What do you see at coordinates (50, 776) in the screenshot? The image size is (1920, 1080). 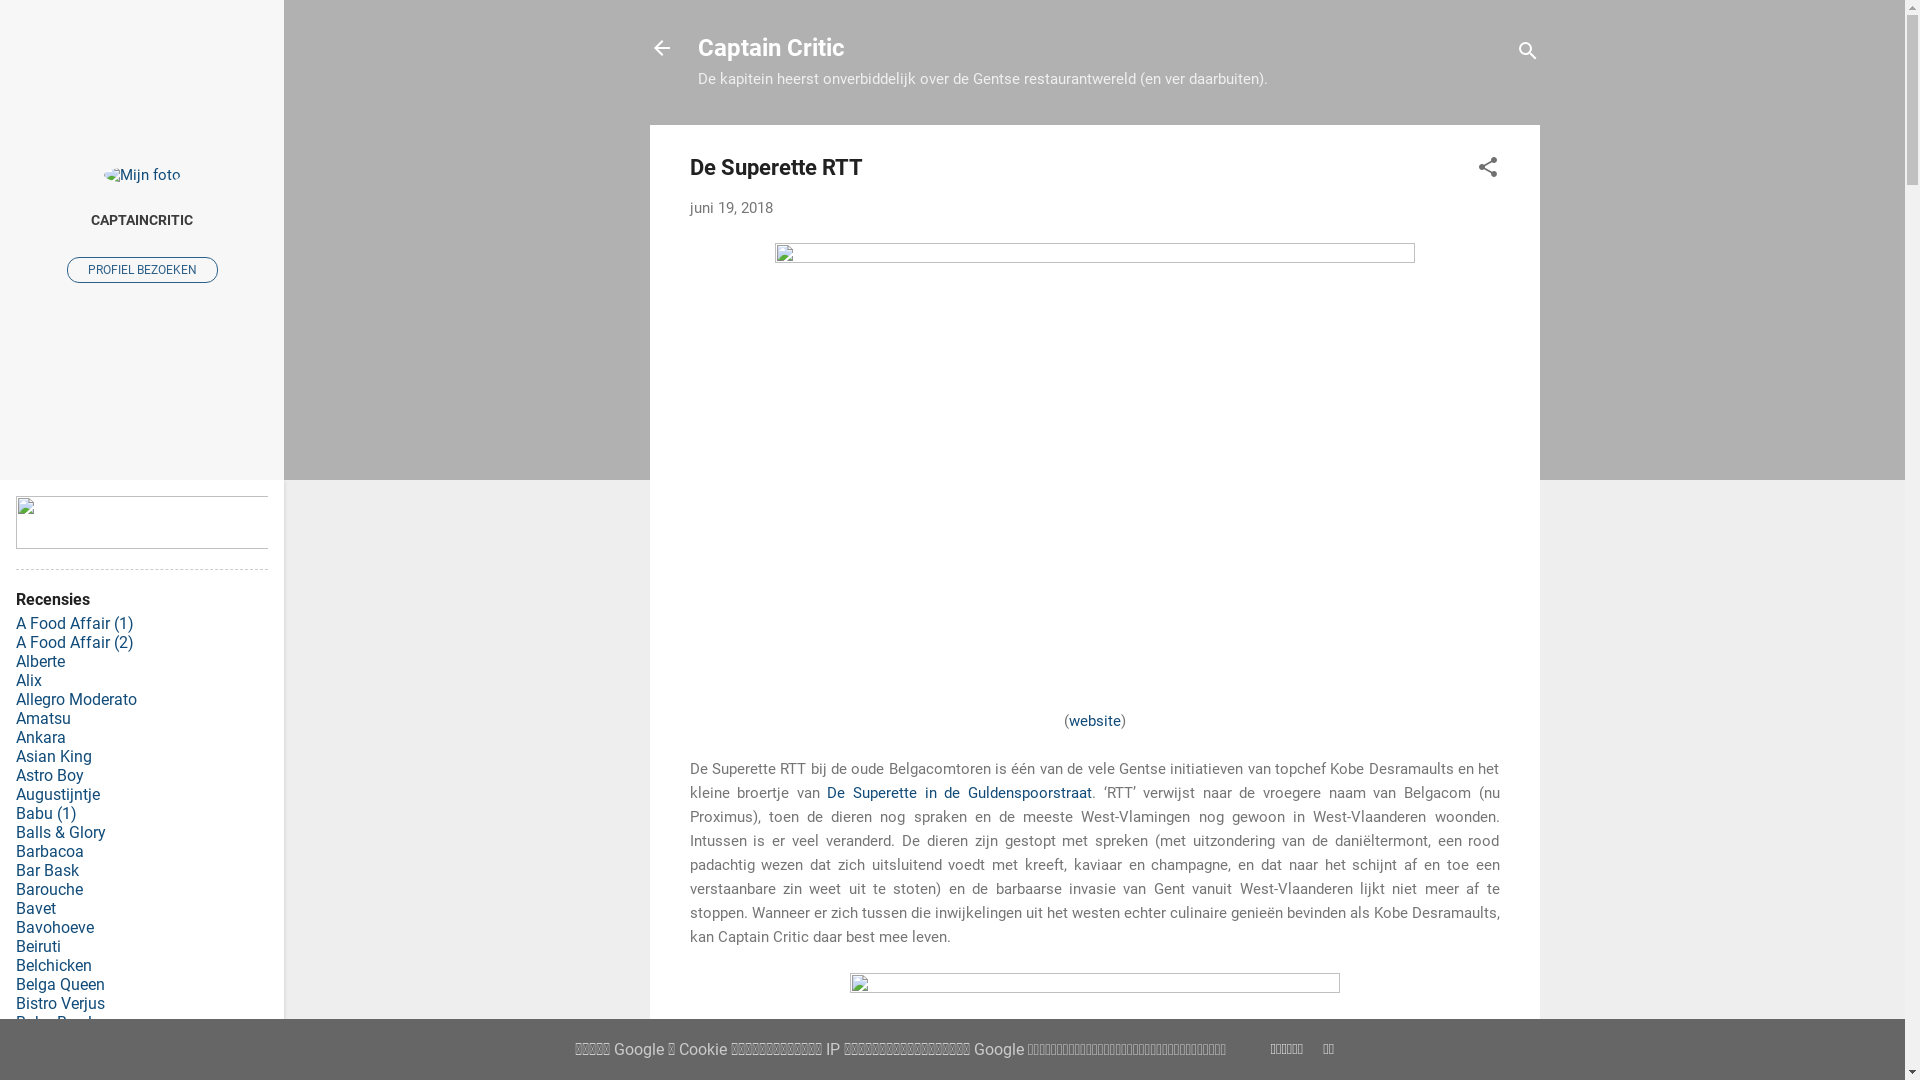 I see `Astro Boy` at bounding box center [50, 776].